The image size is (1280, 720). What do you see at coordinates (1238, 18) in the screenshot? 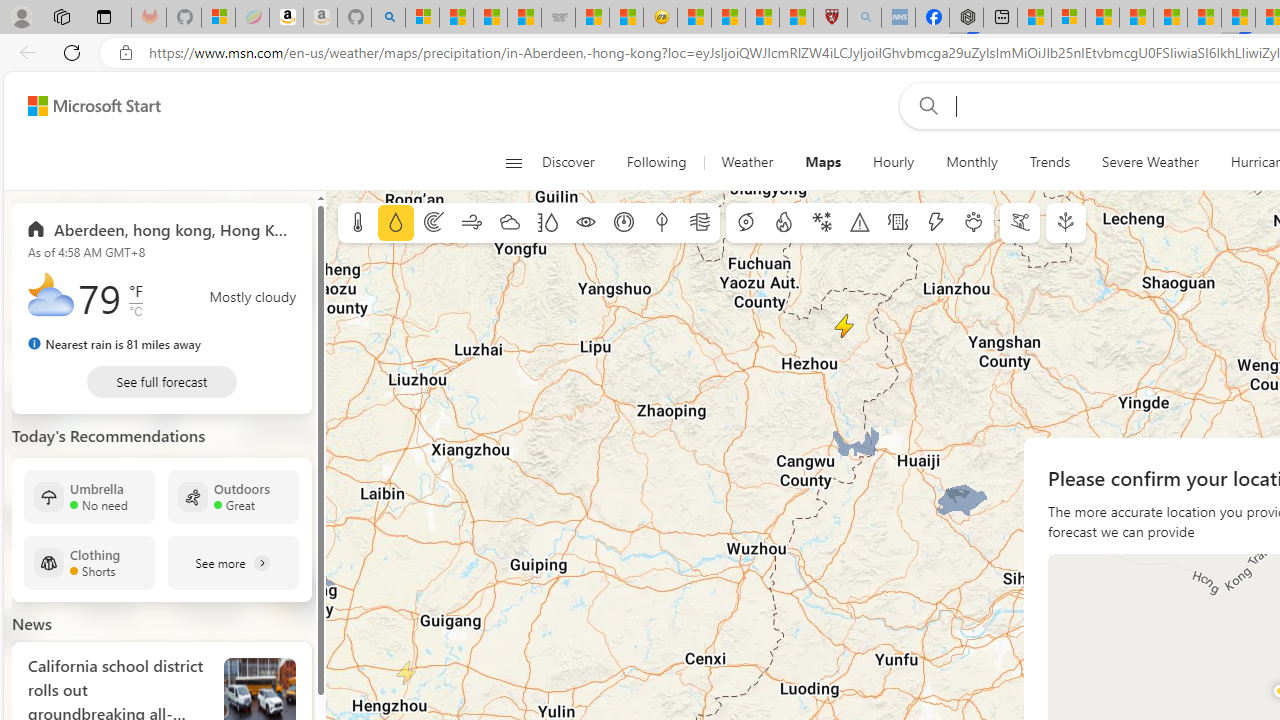
I see `MSN` at bounding box center [1238, 18].